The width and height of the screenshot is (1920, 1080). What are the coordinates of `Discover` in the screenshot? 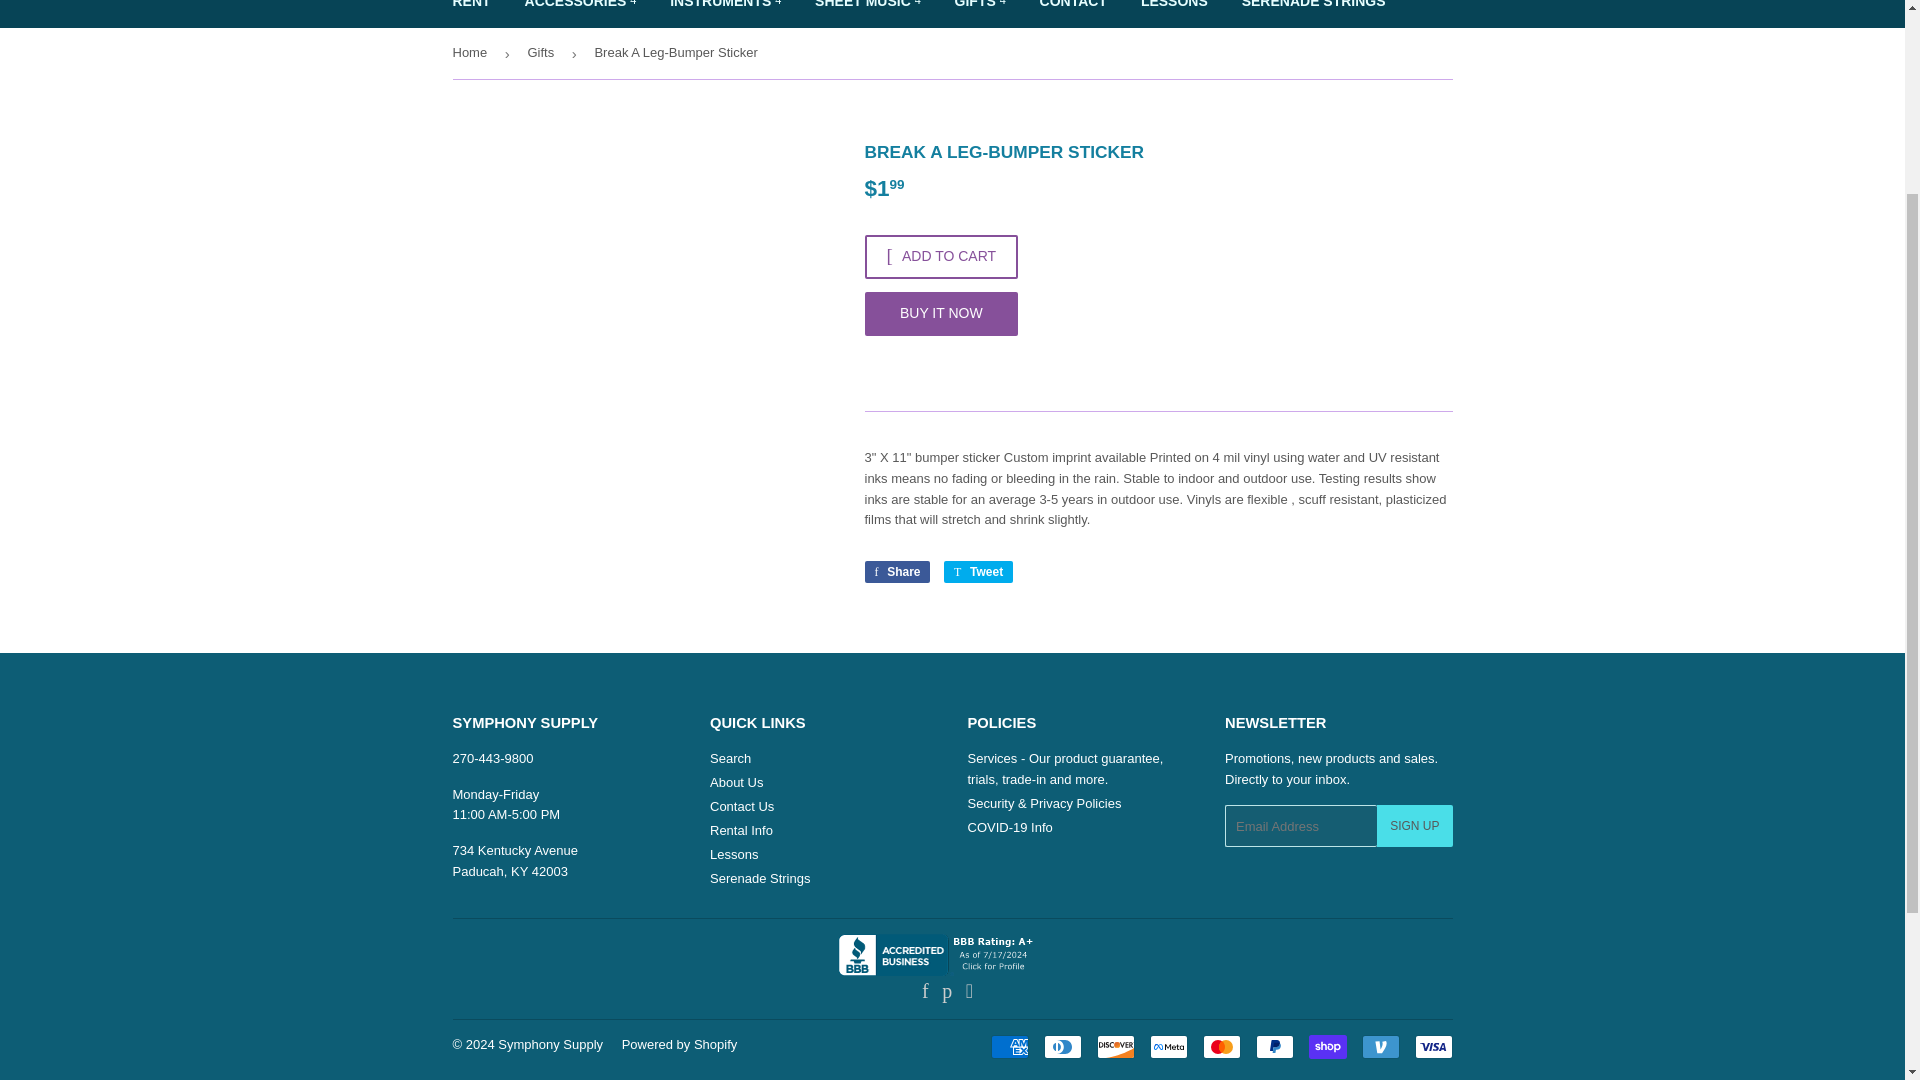 It's located at (1115, 1046).